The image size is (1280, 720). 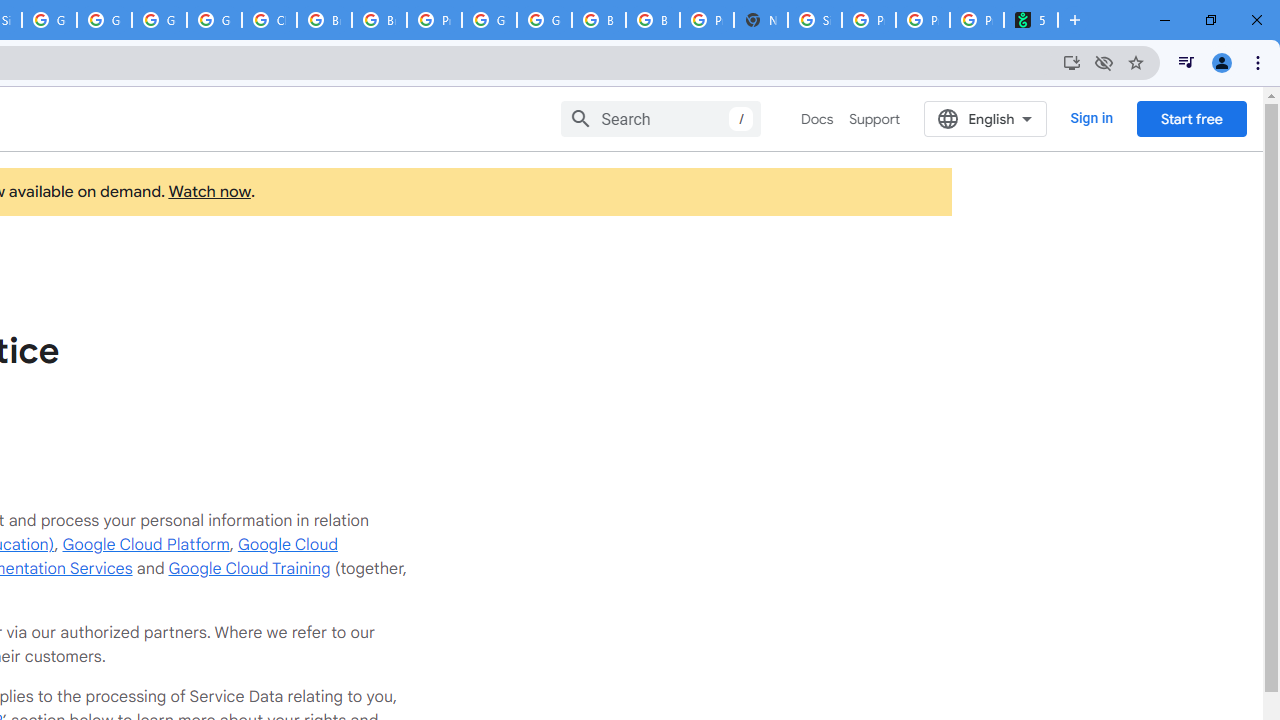 What do you see at coordinates (760, 20) in the screenshot?
I see `New Tab` at bounding box center [760, 20].